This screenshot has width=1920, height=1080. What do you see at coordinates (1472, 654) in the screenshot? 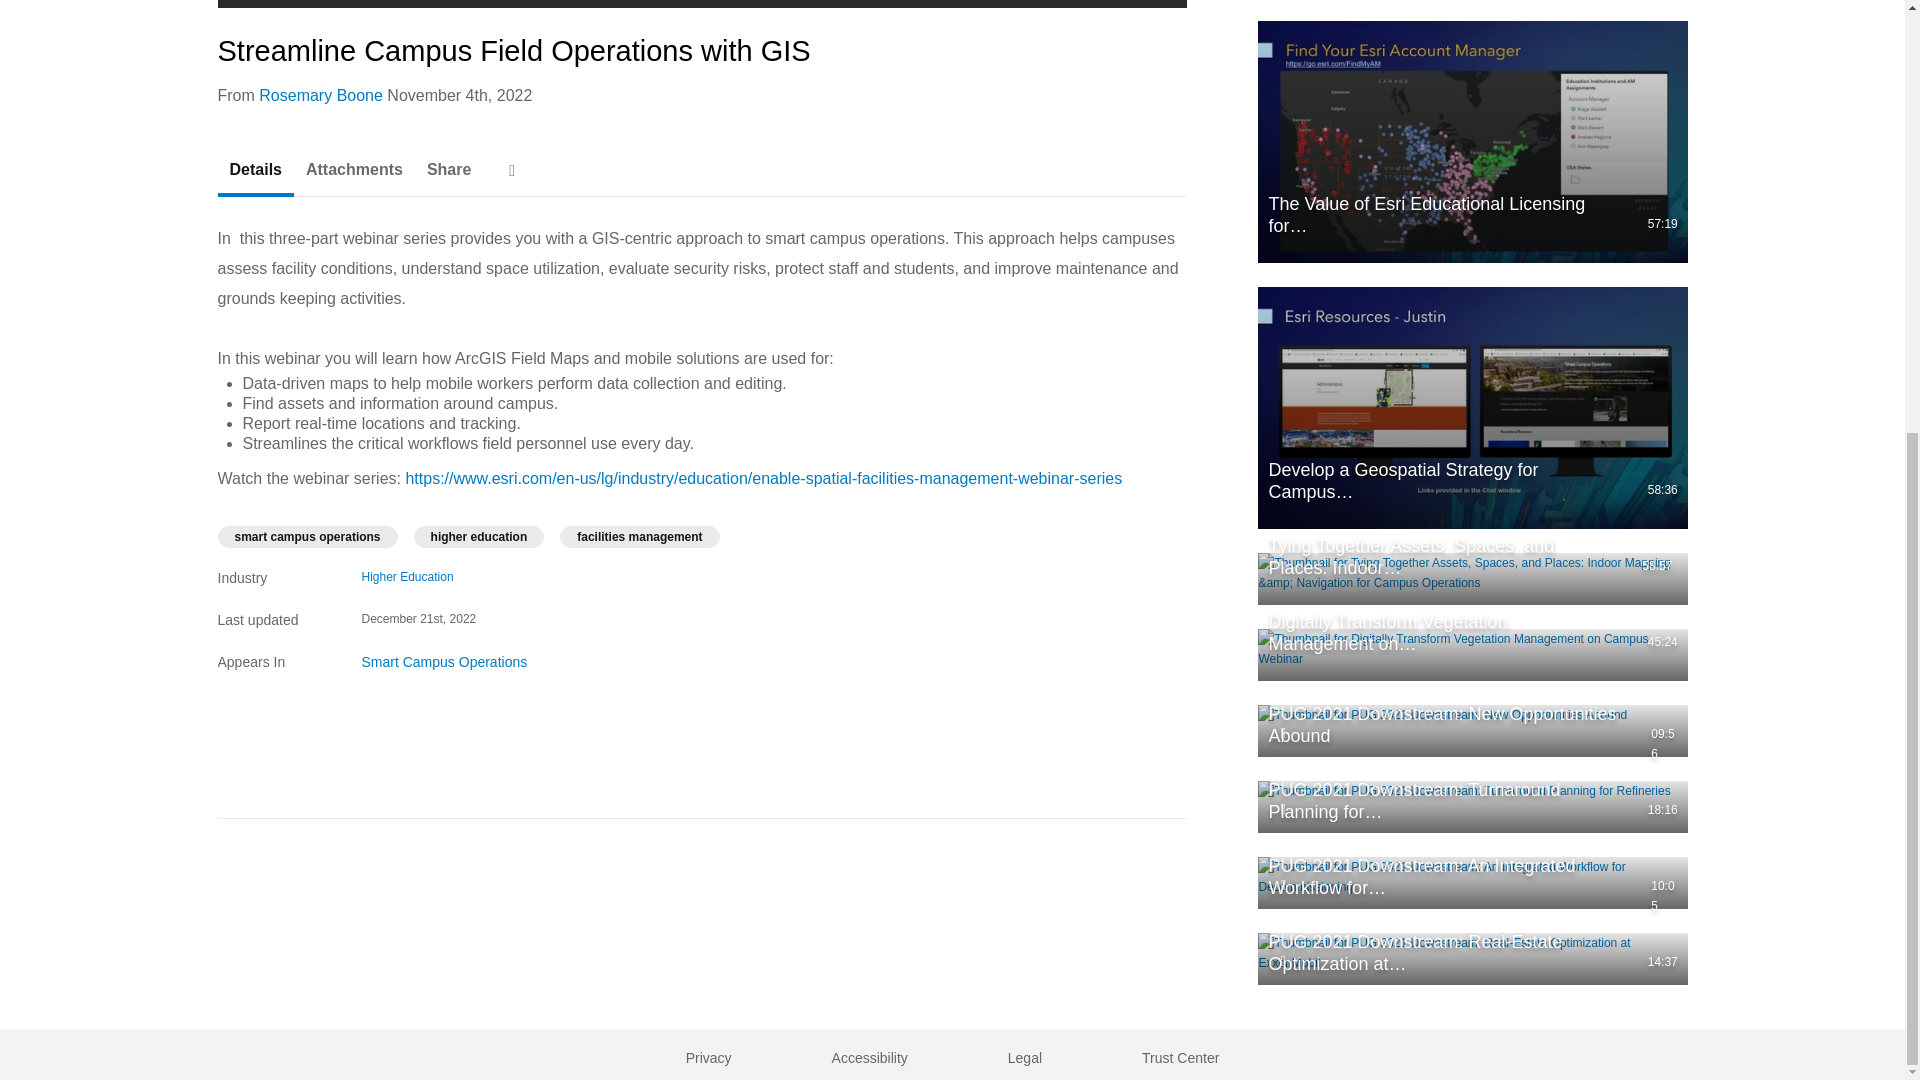
I see `Digitally Transform Vegetation Management on Campus Webinar` at bounding box center [1472, 654].